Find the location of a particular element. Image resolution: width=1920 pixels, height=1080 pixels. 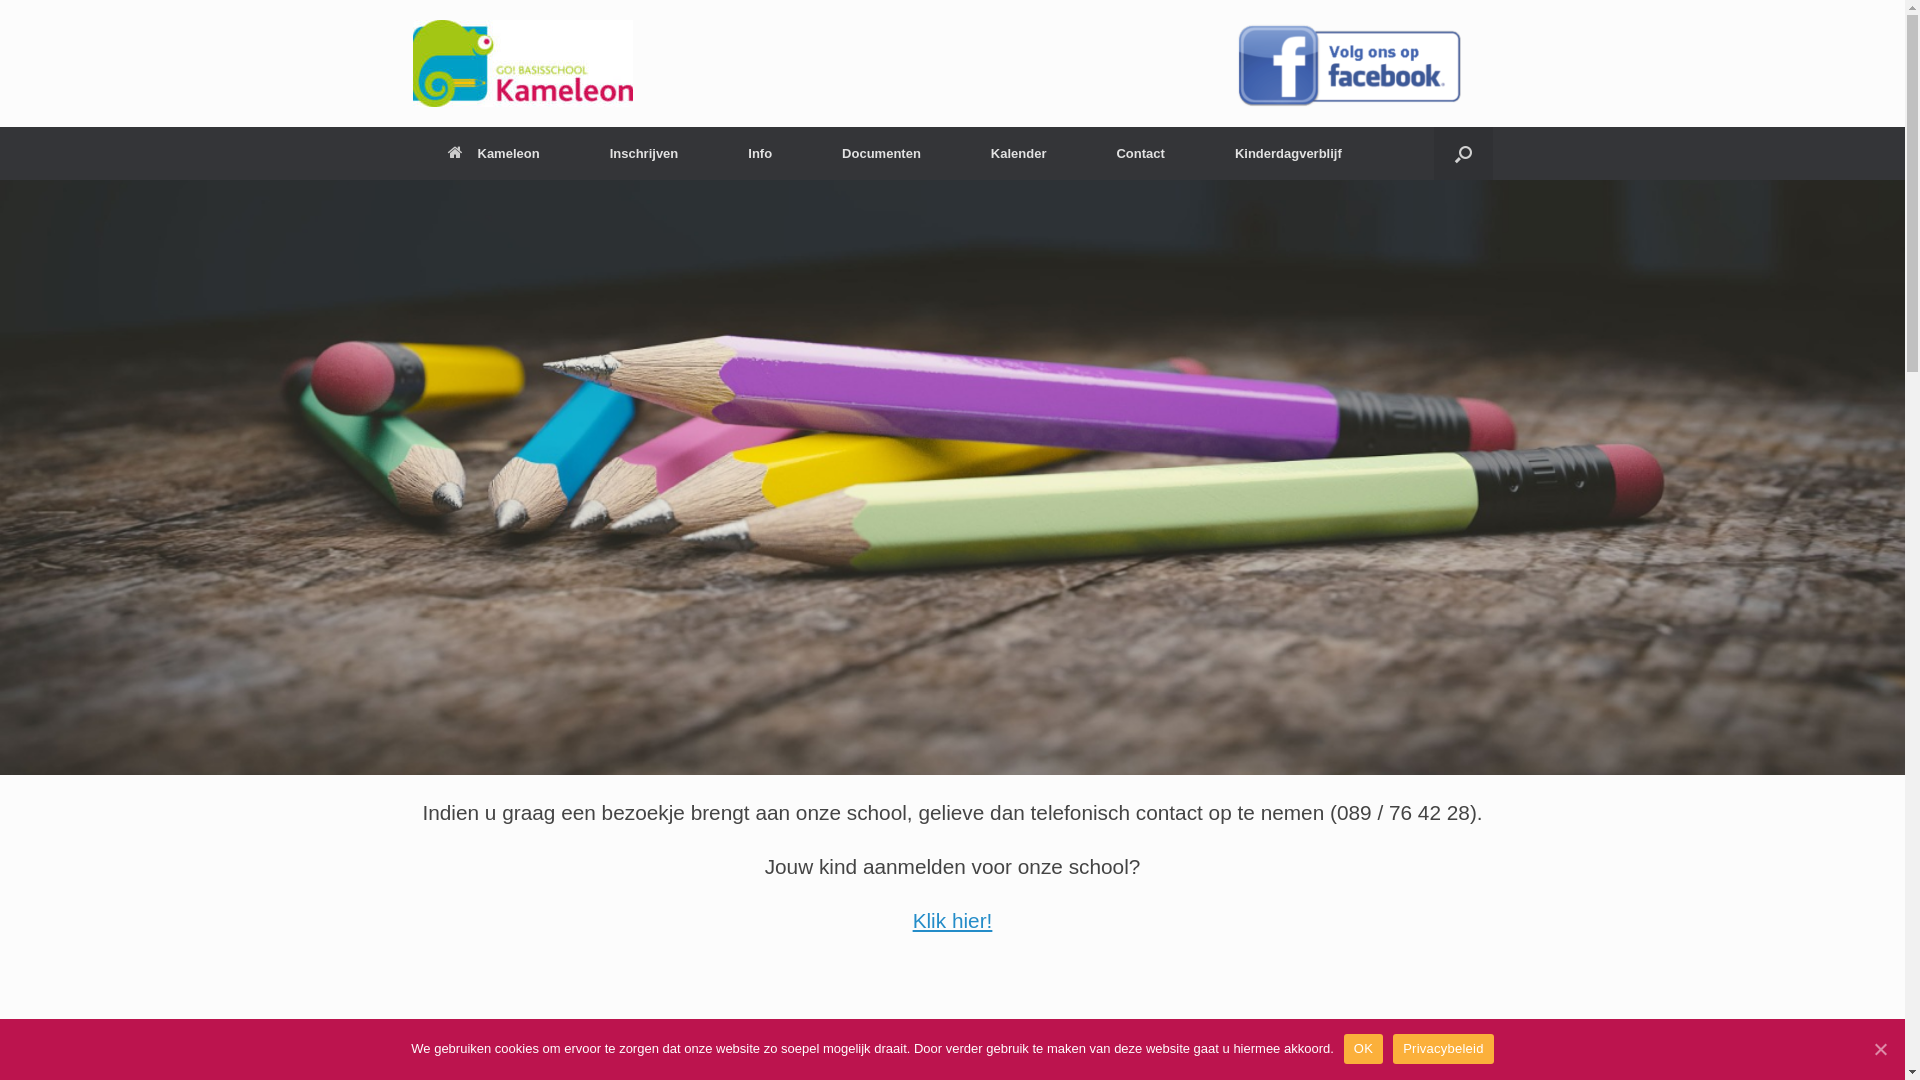

Kalender is located at coordinates (1019, 154).